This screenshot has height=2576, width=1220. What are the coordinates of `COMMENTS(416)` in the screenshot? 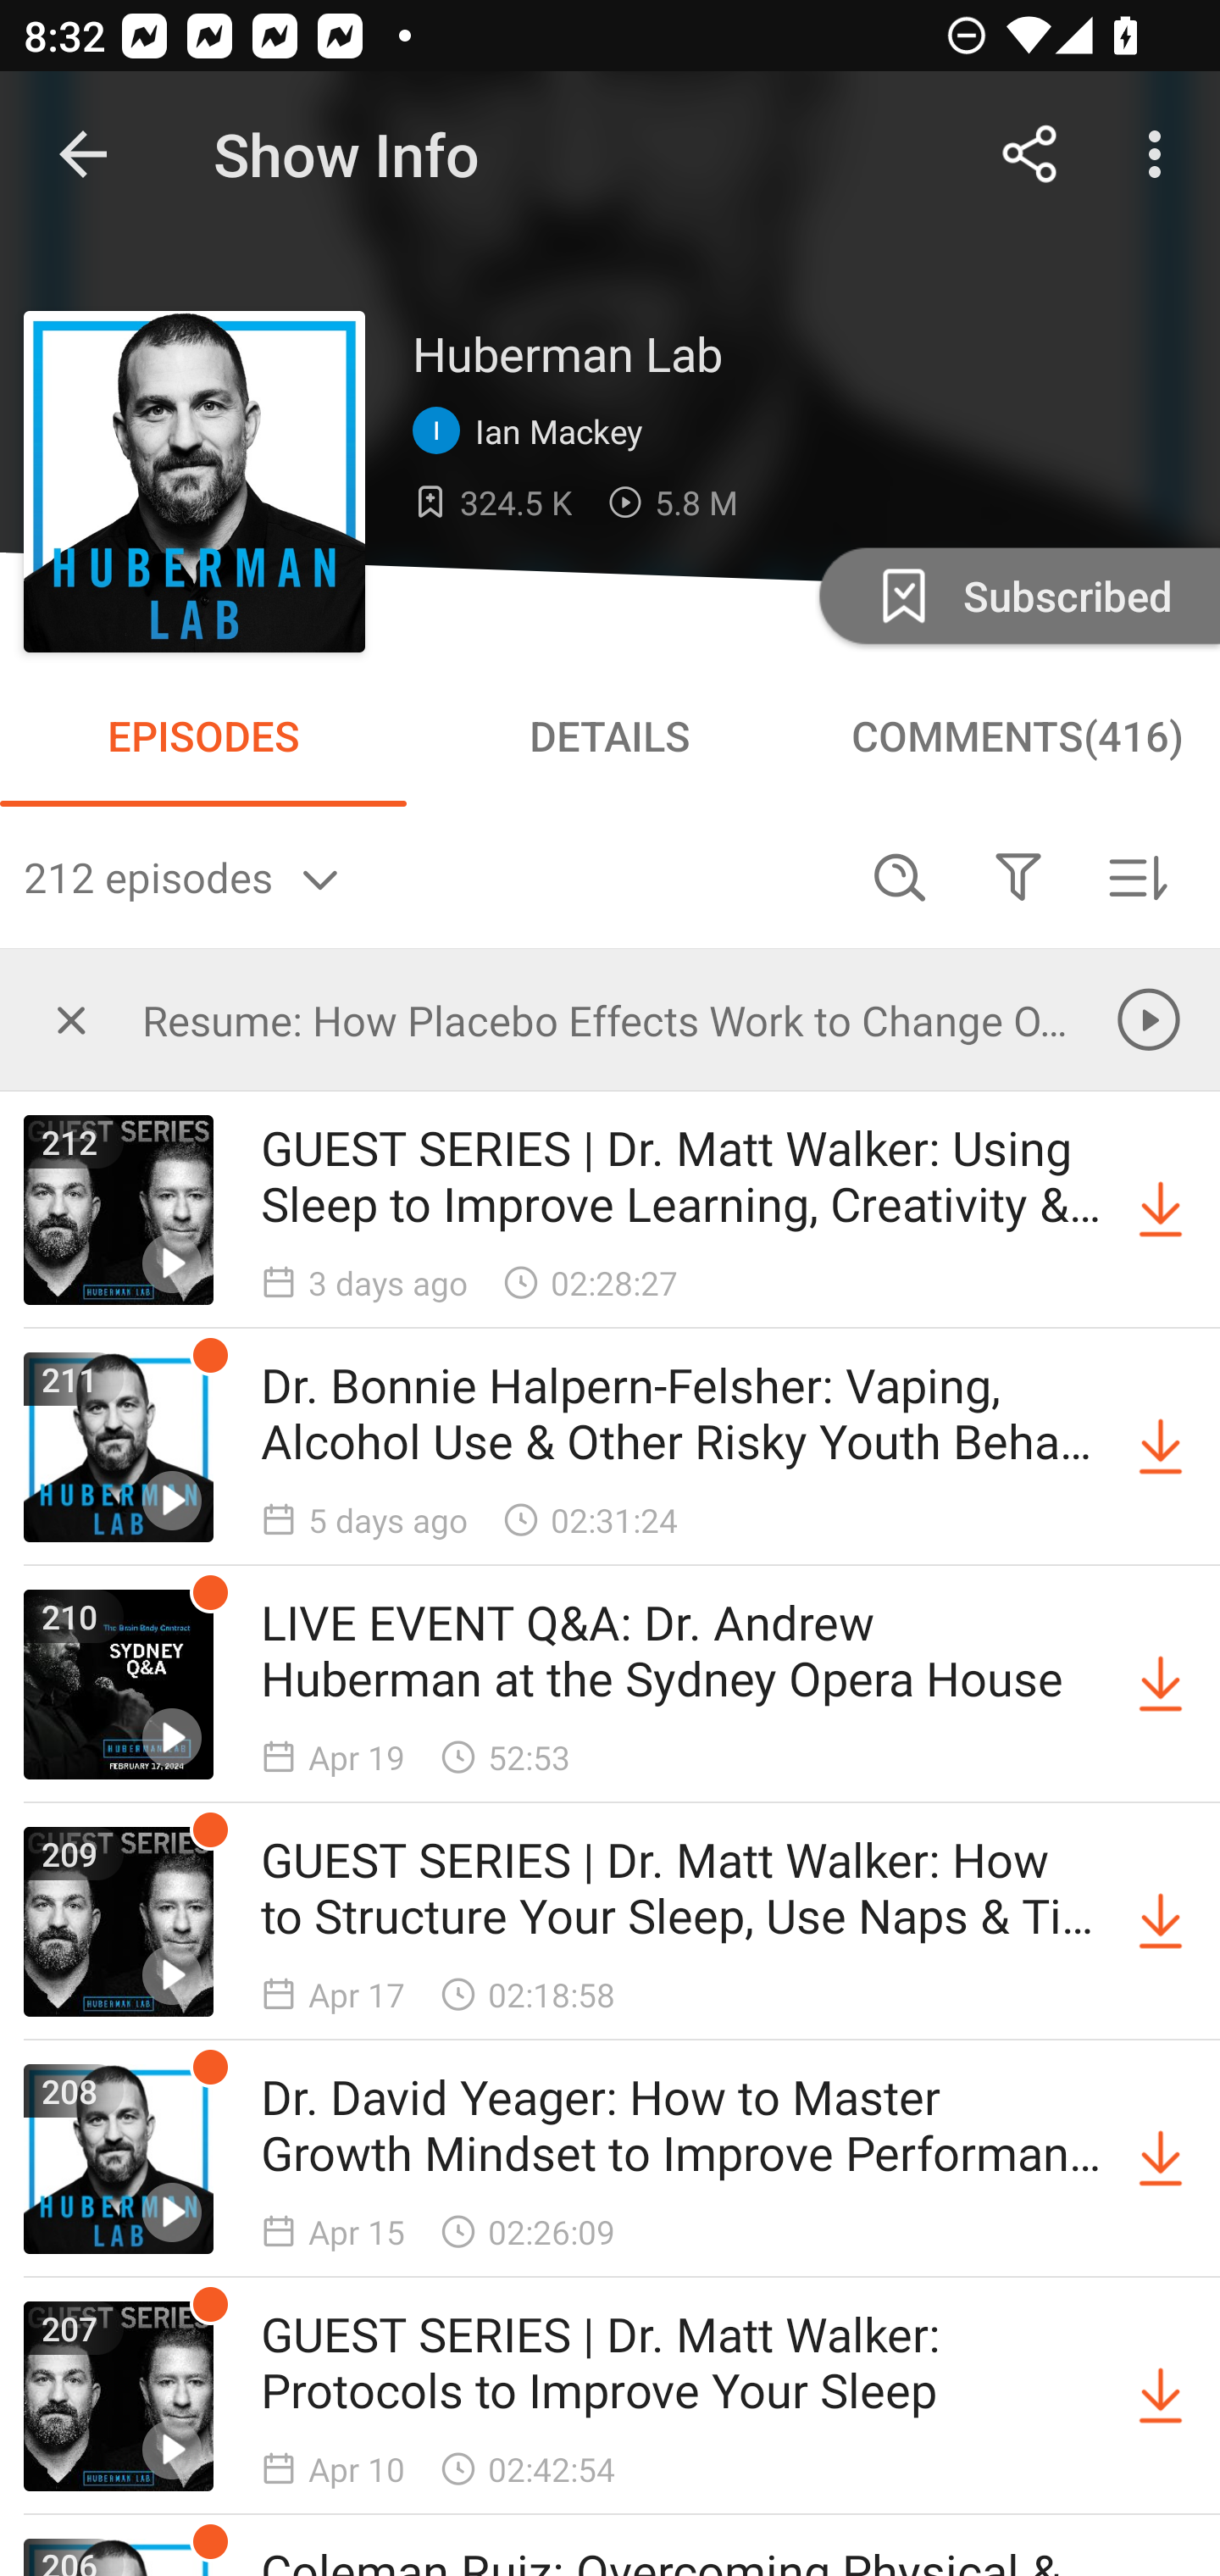 It's located at (1017, 736).